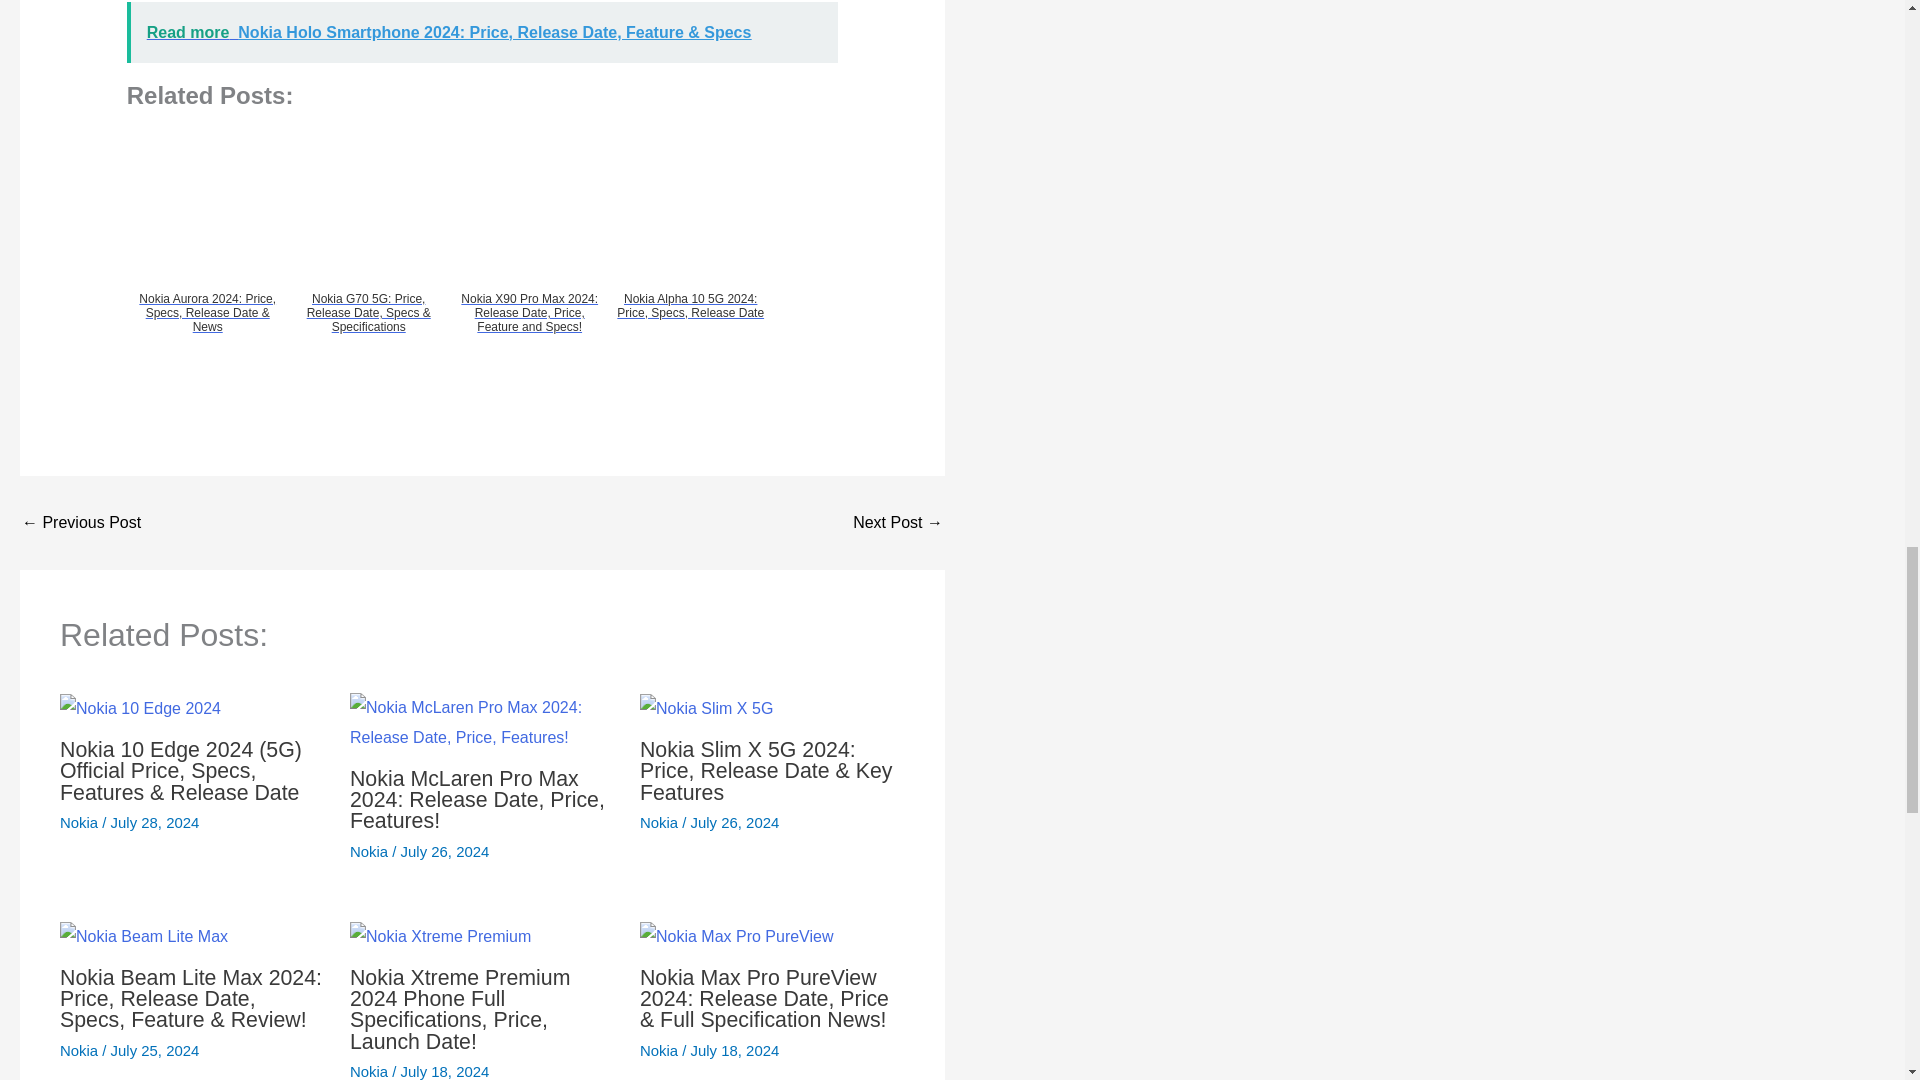 Image resolution: width=1920 pixels, height=1080 pixels. What do you see at coordinates (368, 851) in the screenshot?
I see `Nokia` at bounding box center [368, 851].